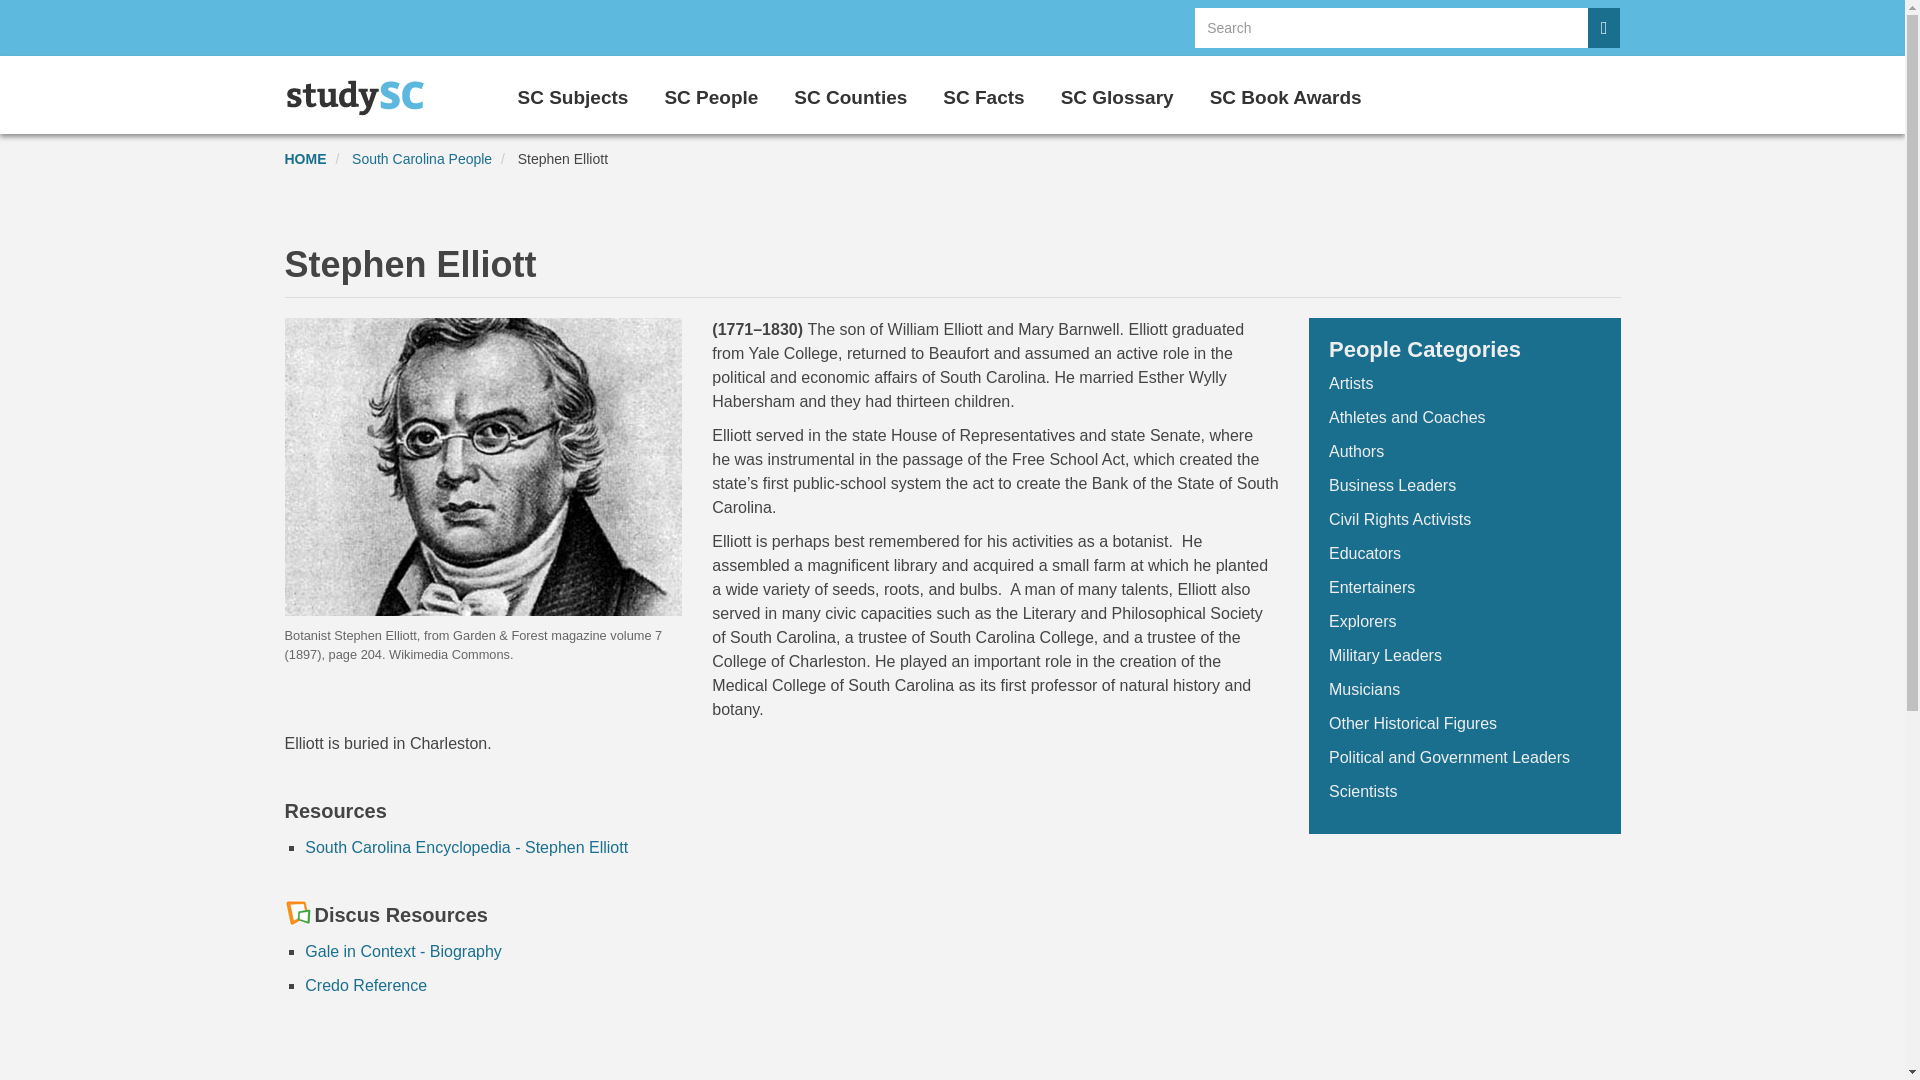 The width and height of the screenshot is (1920, 1080). I want to click on Entertainers, so click(1372, 587).